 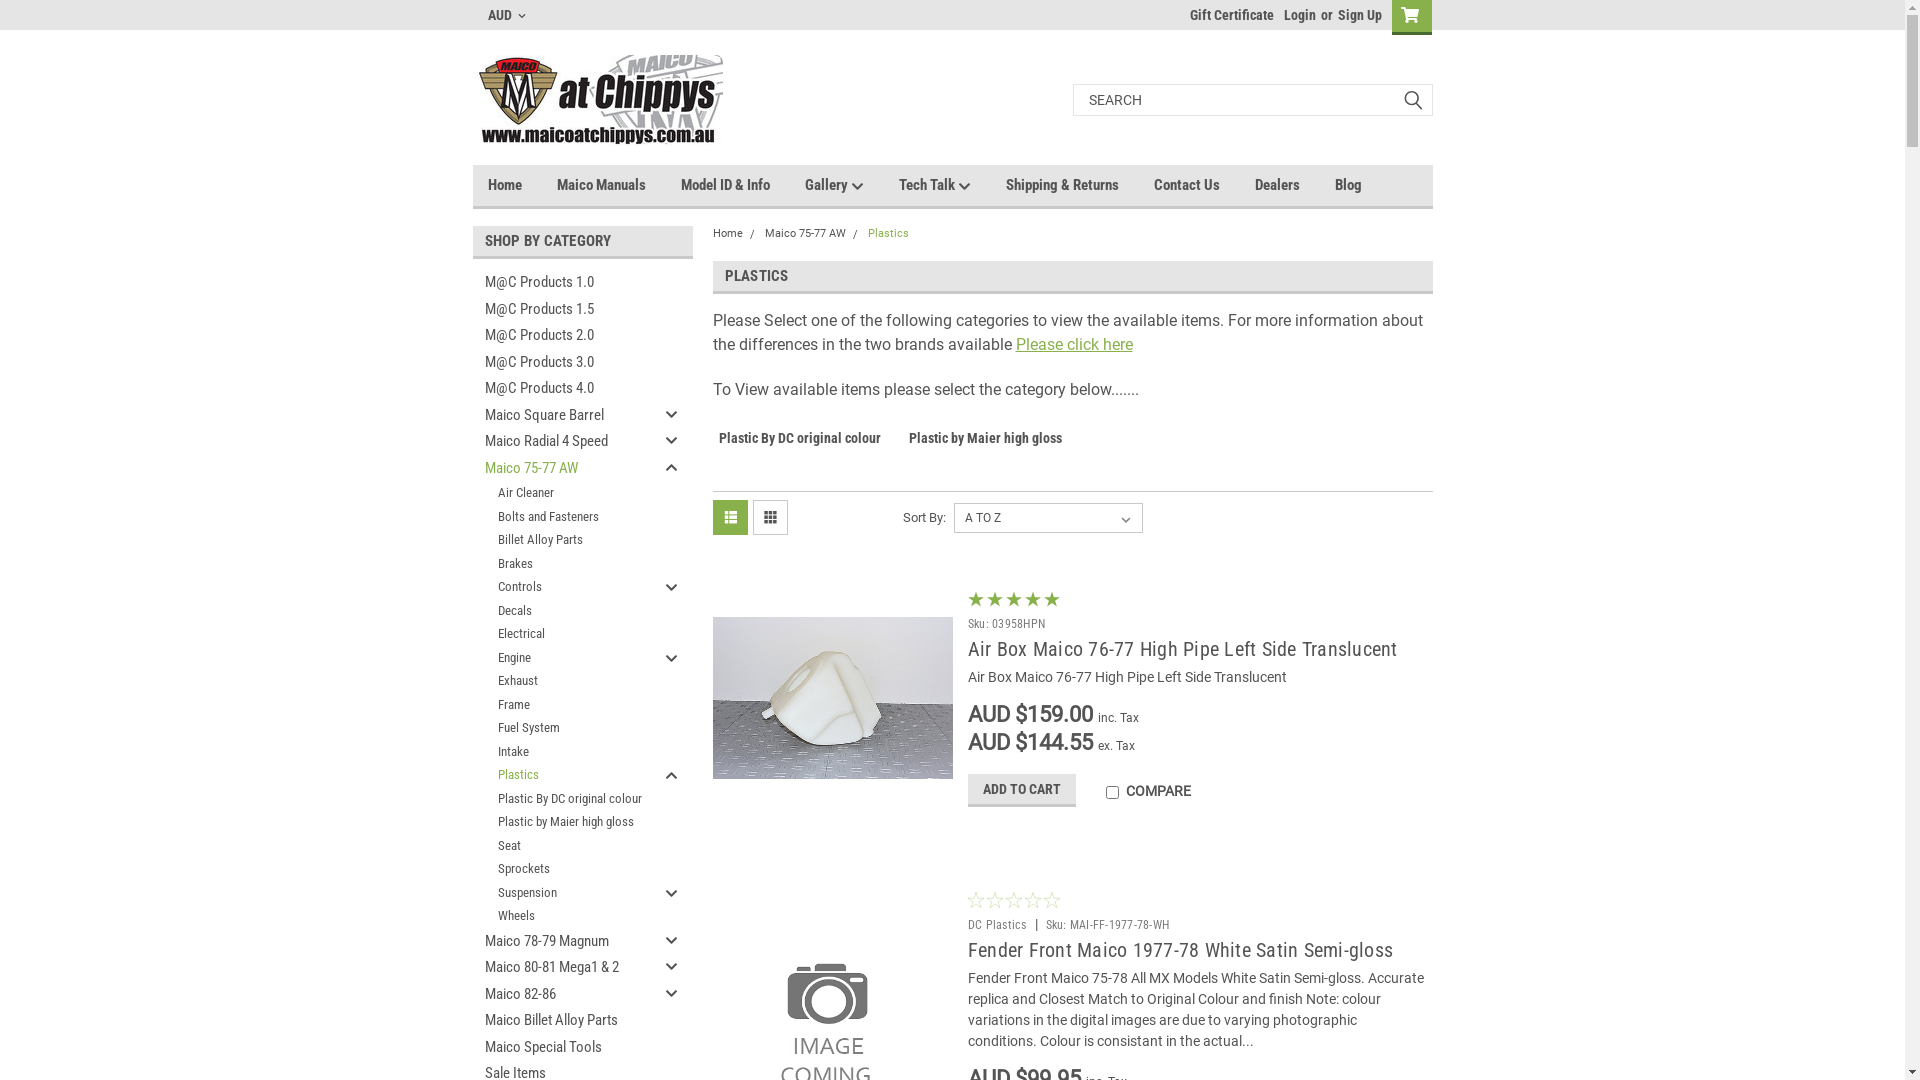 I want to click on Plastic By DC original colour, so click(x=800, y=449).